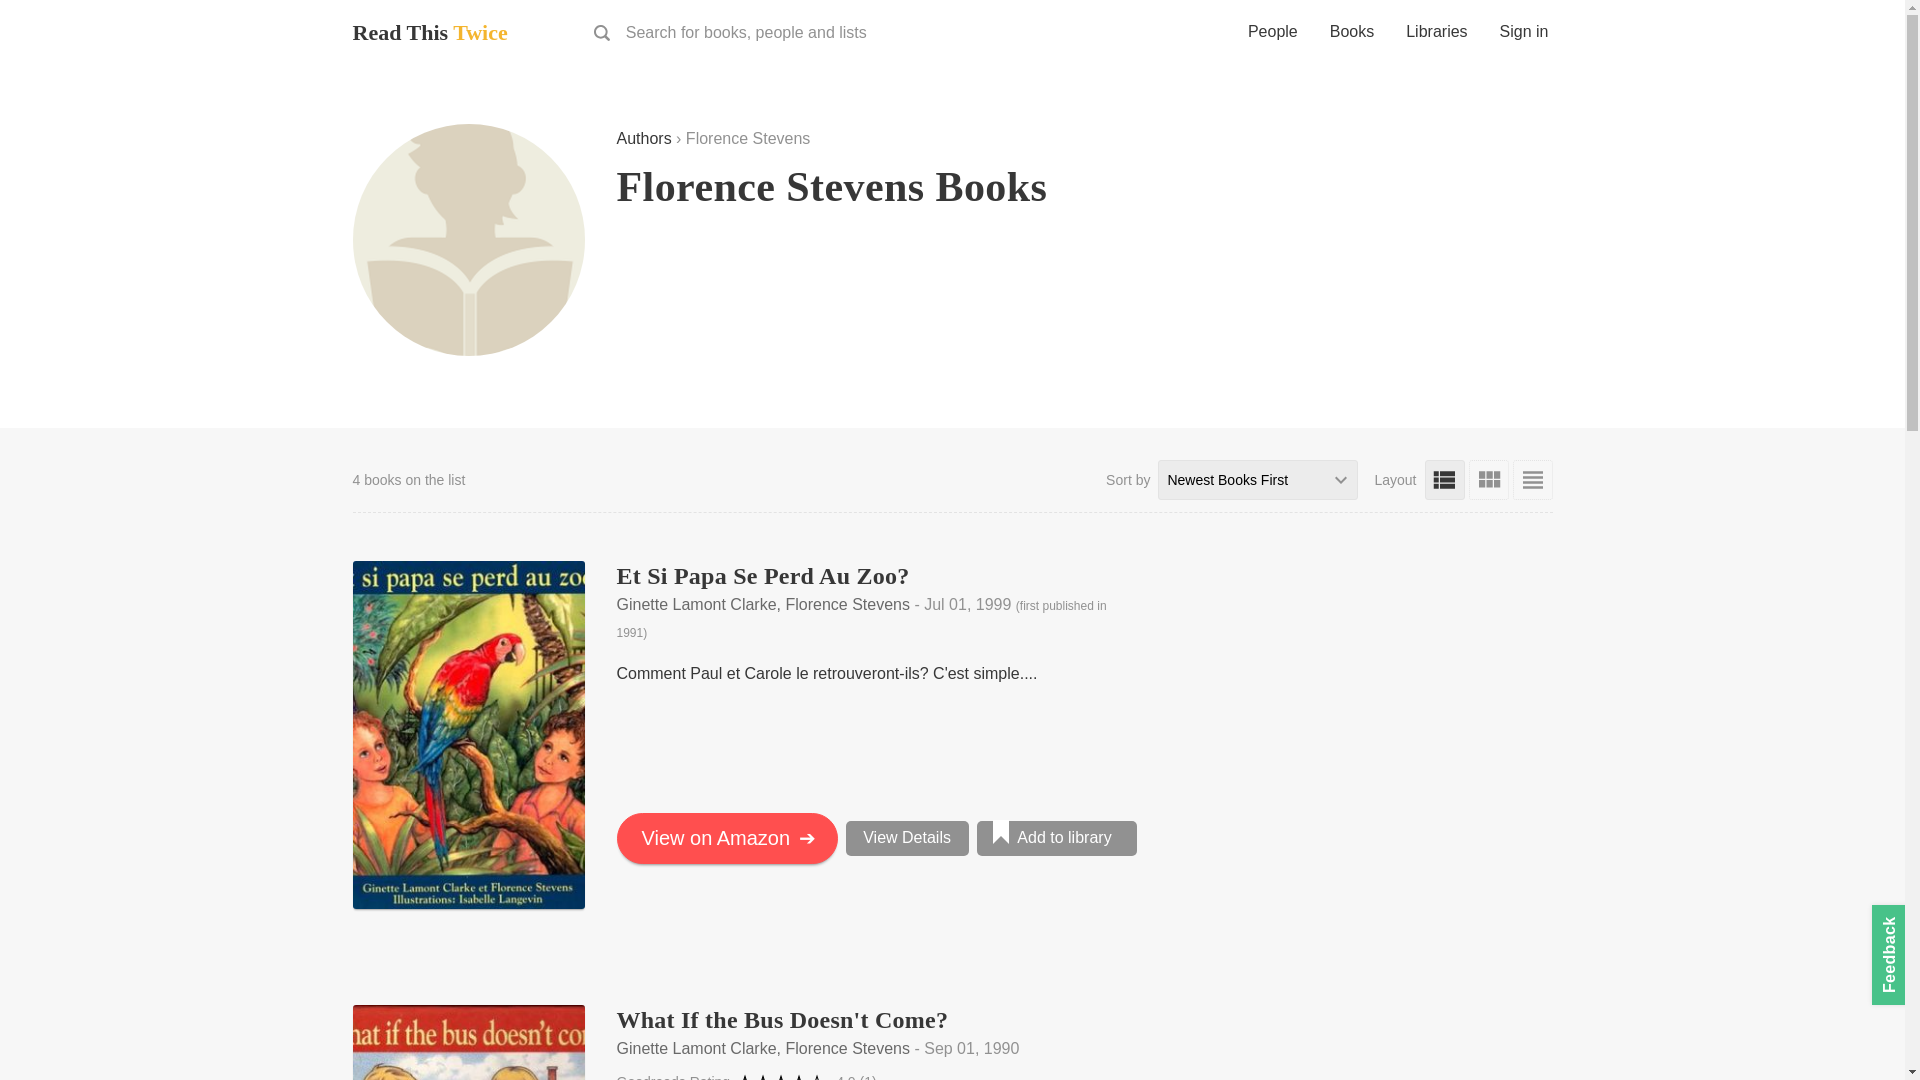 The width and height of the screenshot is (1920, 1080). Describe the element at coordinates (1272, 34) in the screenshot. I see `People` at that location.